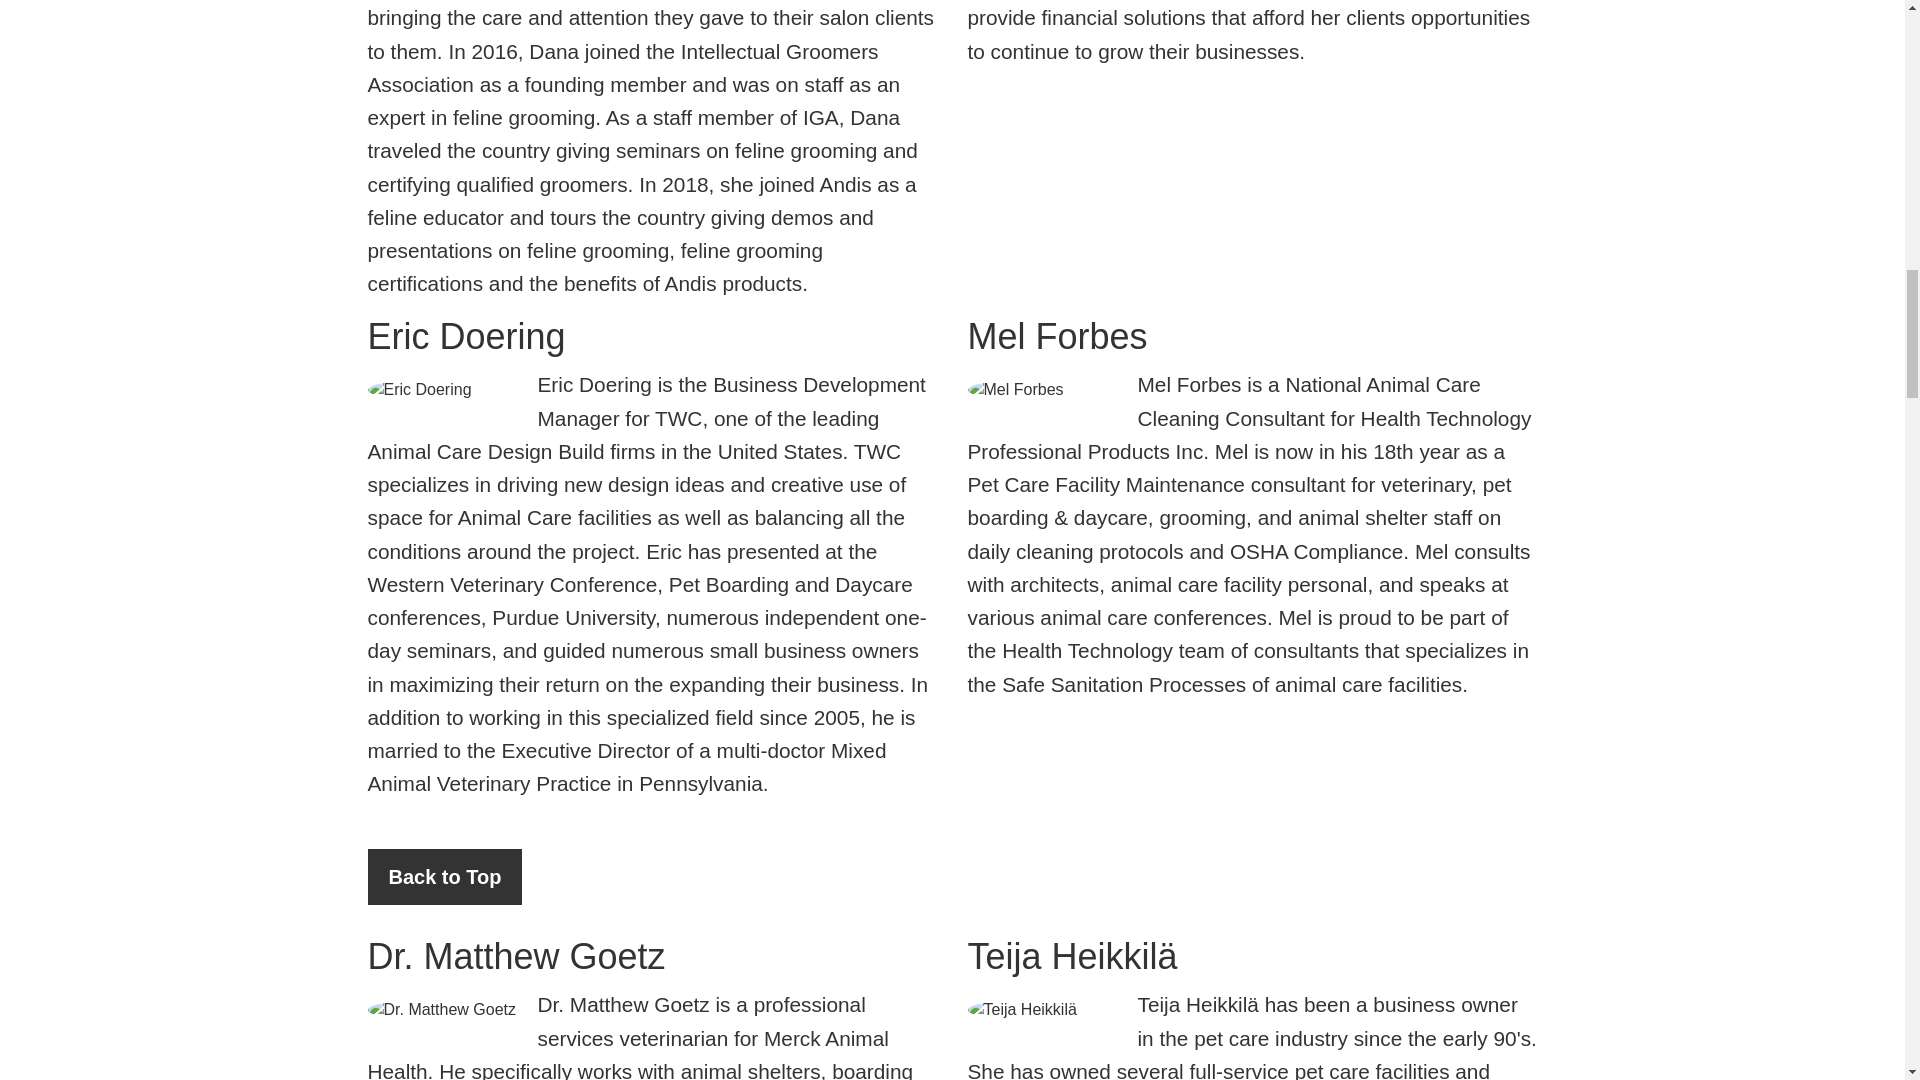  I want to click on Back to Top, so click(445, 876).